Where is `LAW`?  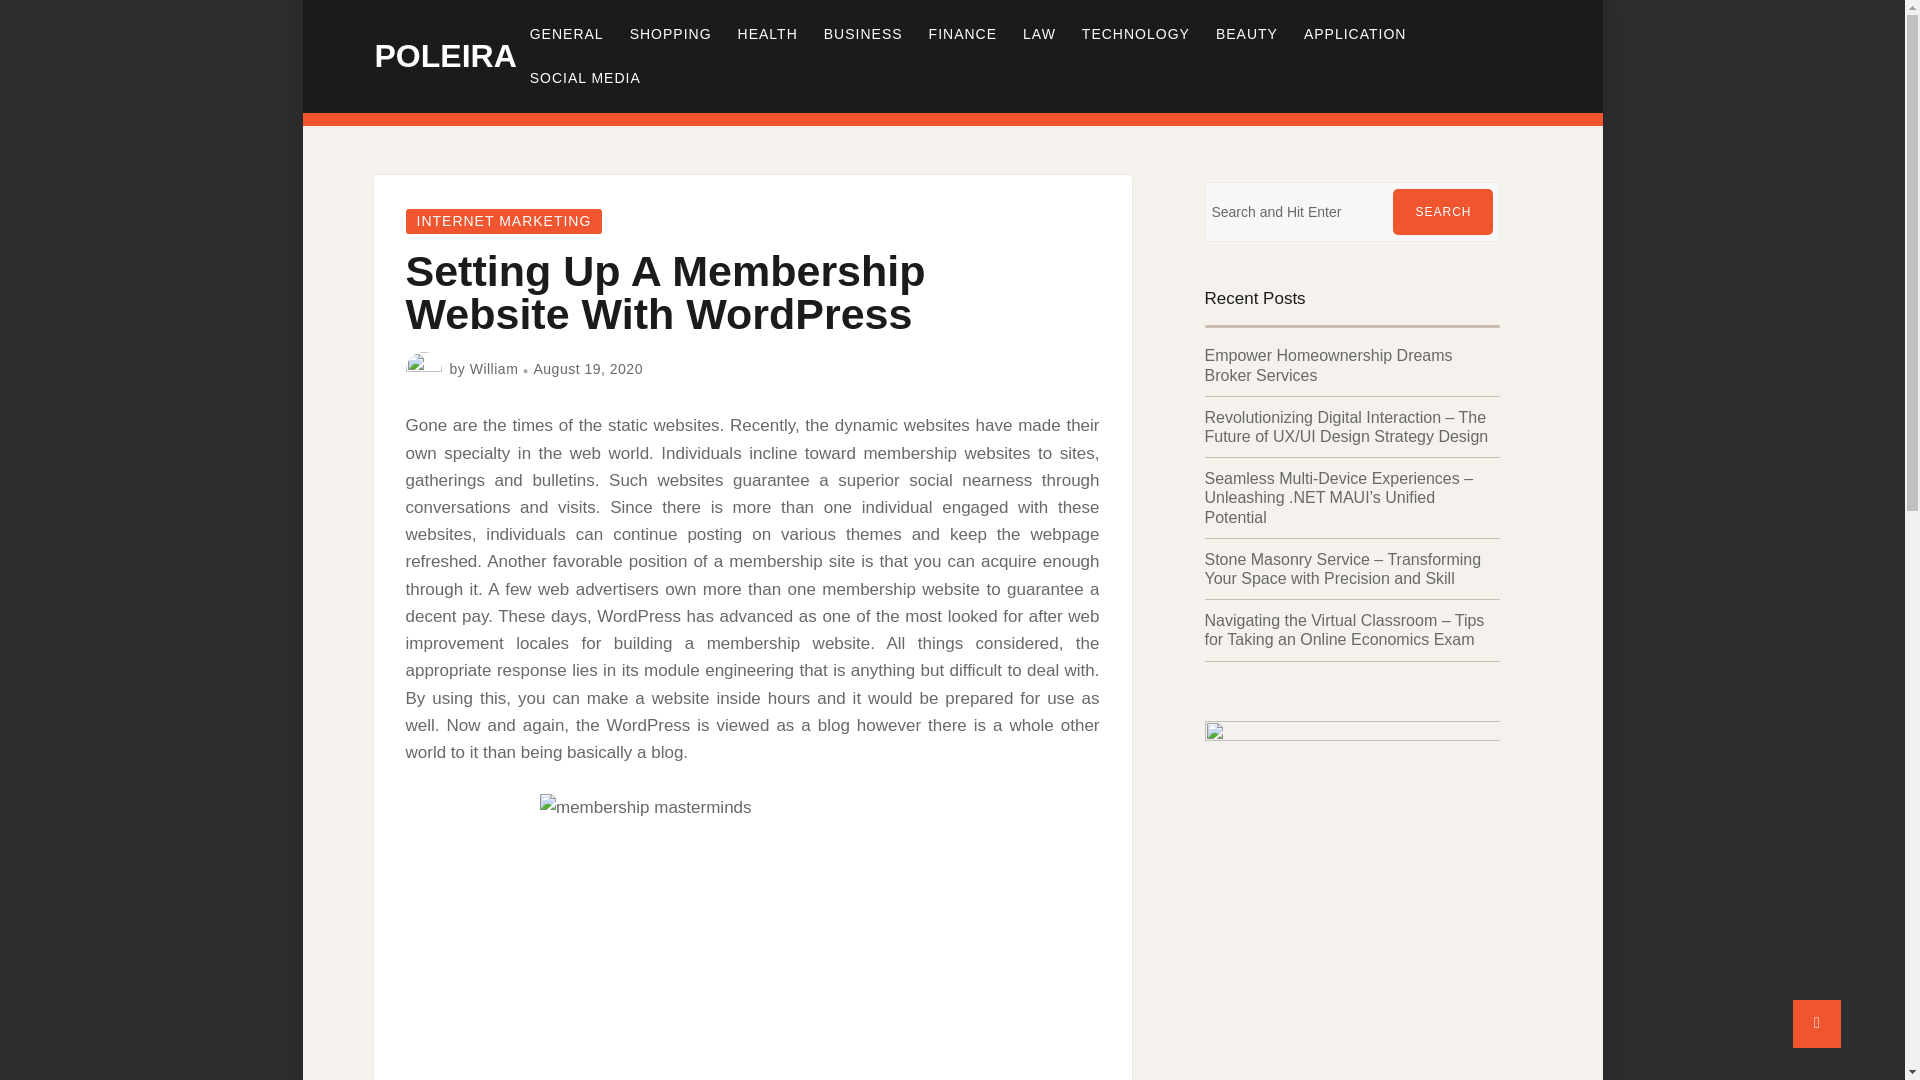 LAW is located at coordinates (1039, 34).